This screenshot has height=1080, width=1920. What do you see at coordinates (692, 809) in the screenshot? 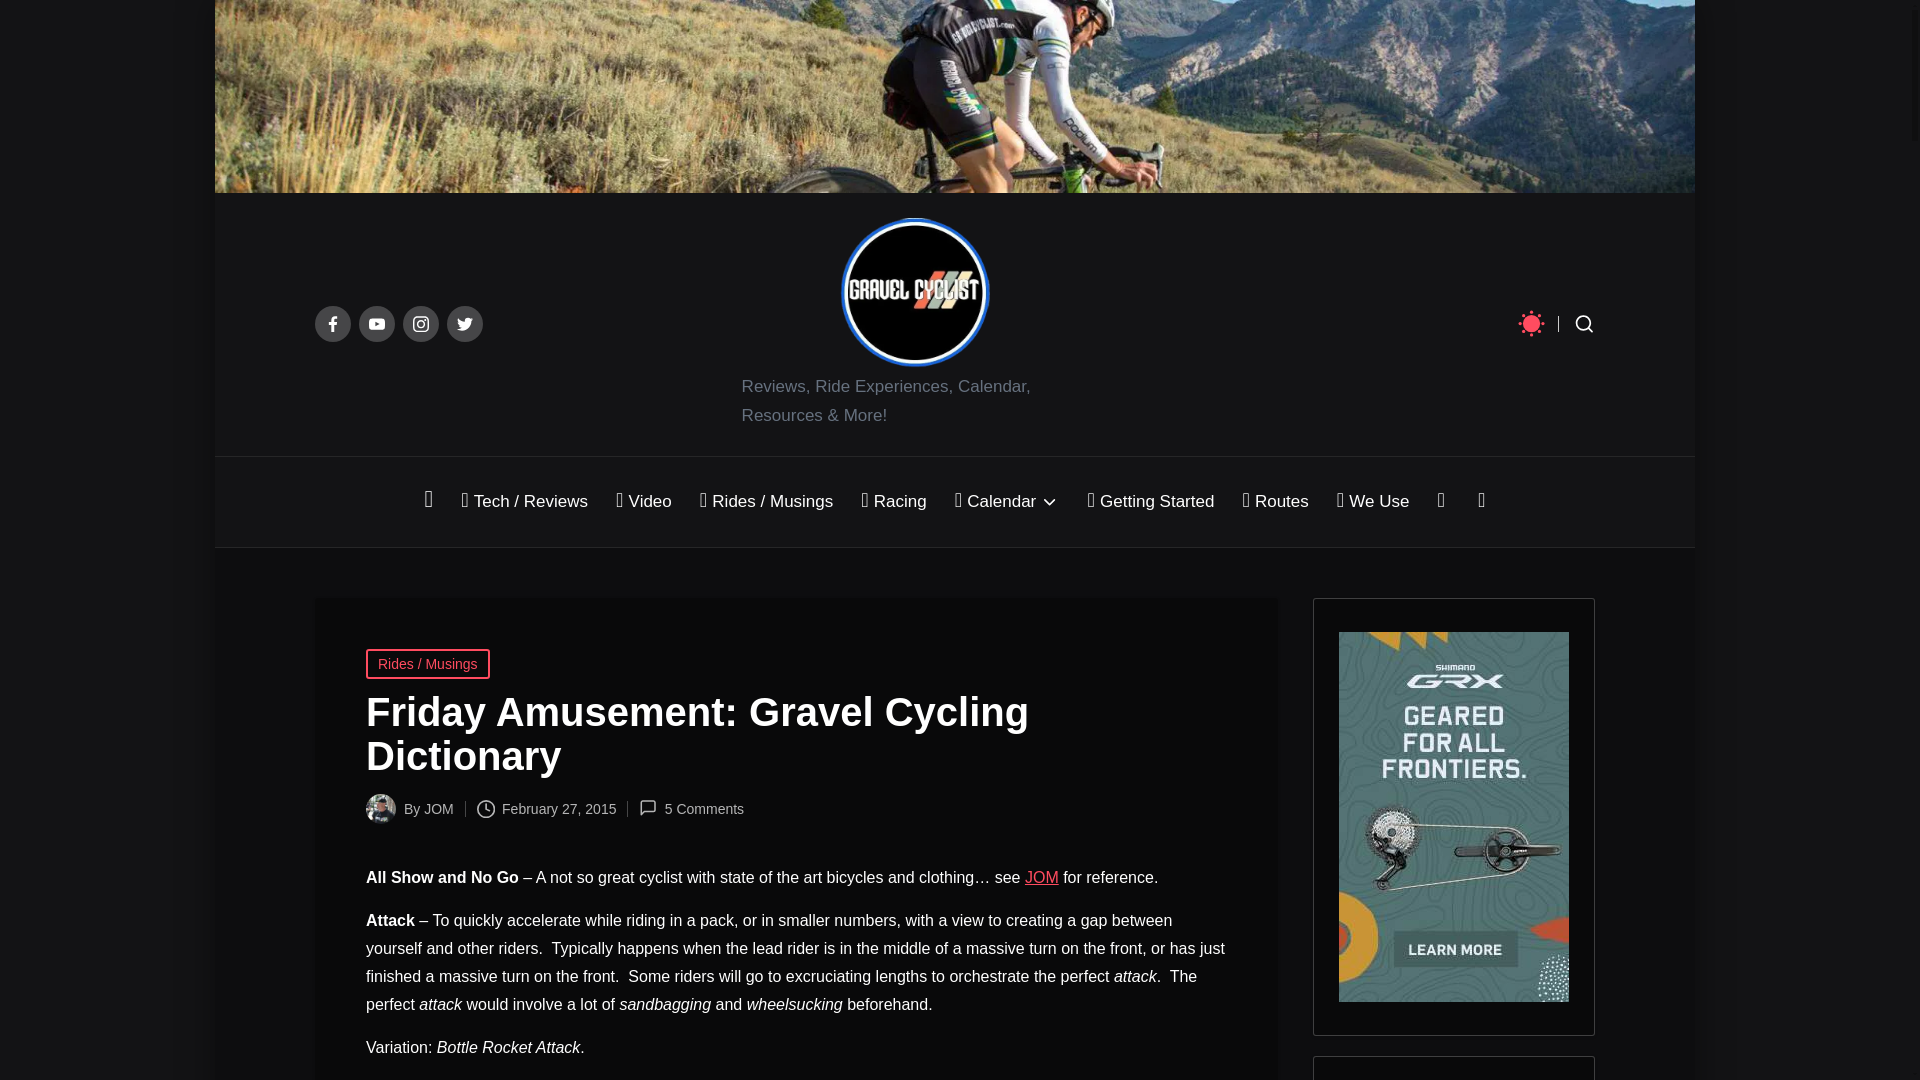
I see `5 Comments` at bounding box center [692, 809].